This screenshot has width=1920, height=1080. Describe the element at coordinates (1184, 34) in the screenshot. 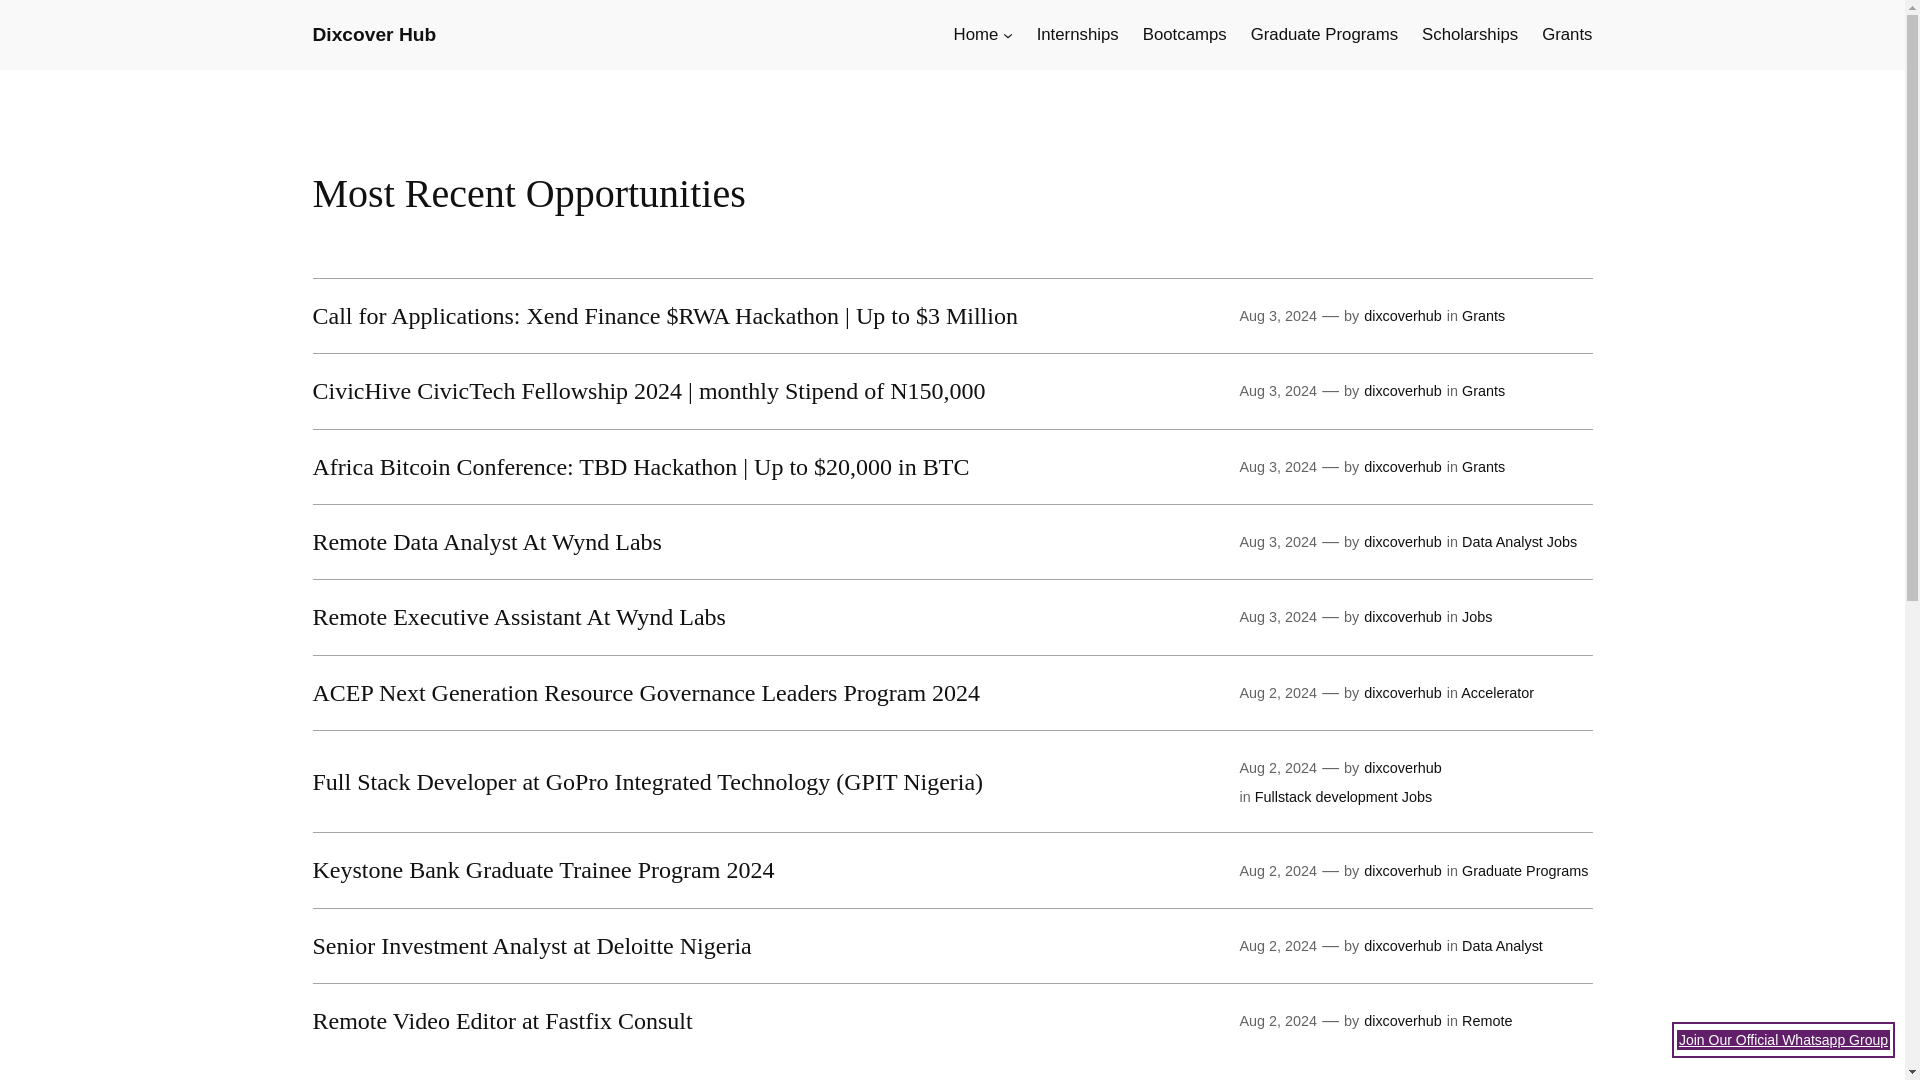

I see `Bootcamps` at that location.